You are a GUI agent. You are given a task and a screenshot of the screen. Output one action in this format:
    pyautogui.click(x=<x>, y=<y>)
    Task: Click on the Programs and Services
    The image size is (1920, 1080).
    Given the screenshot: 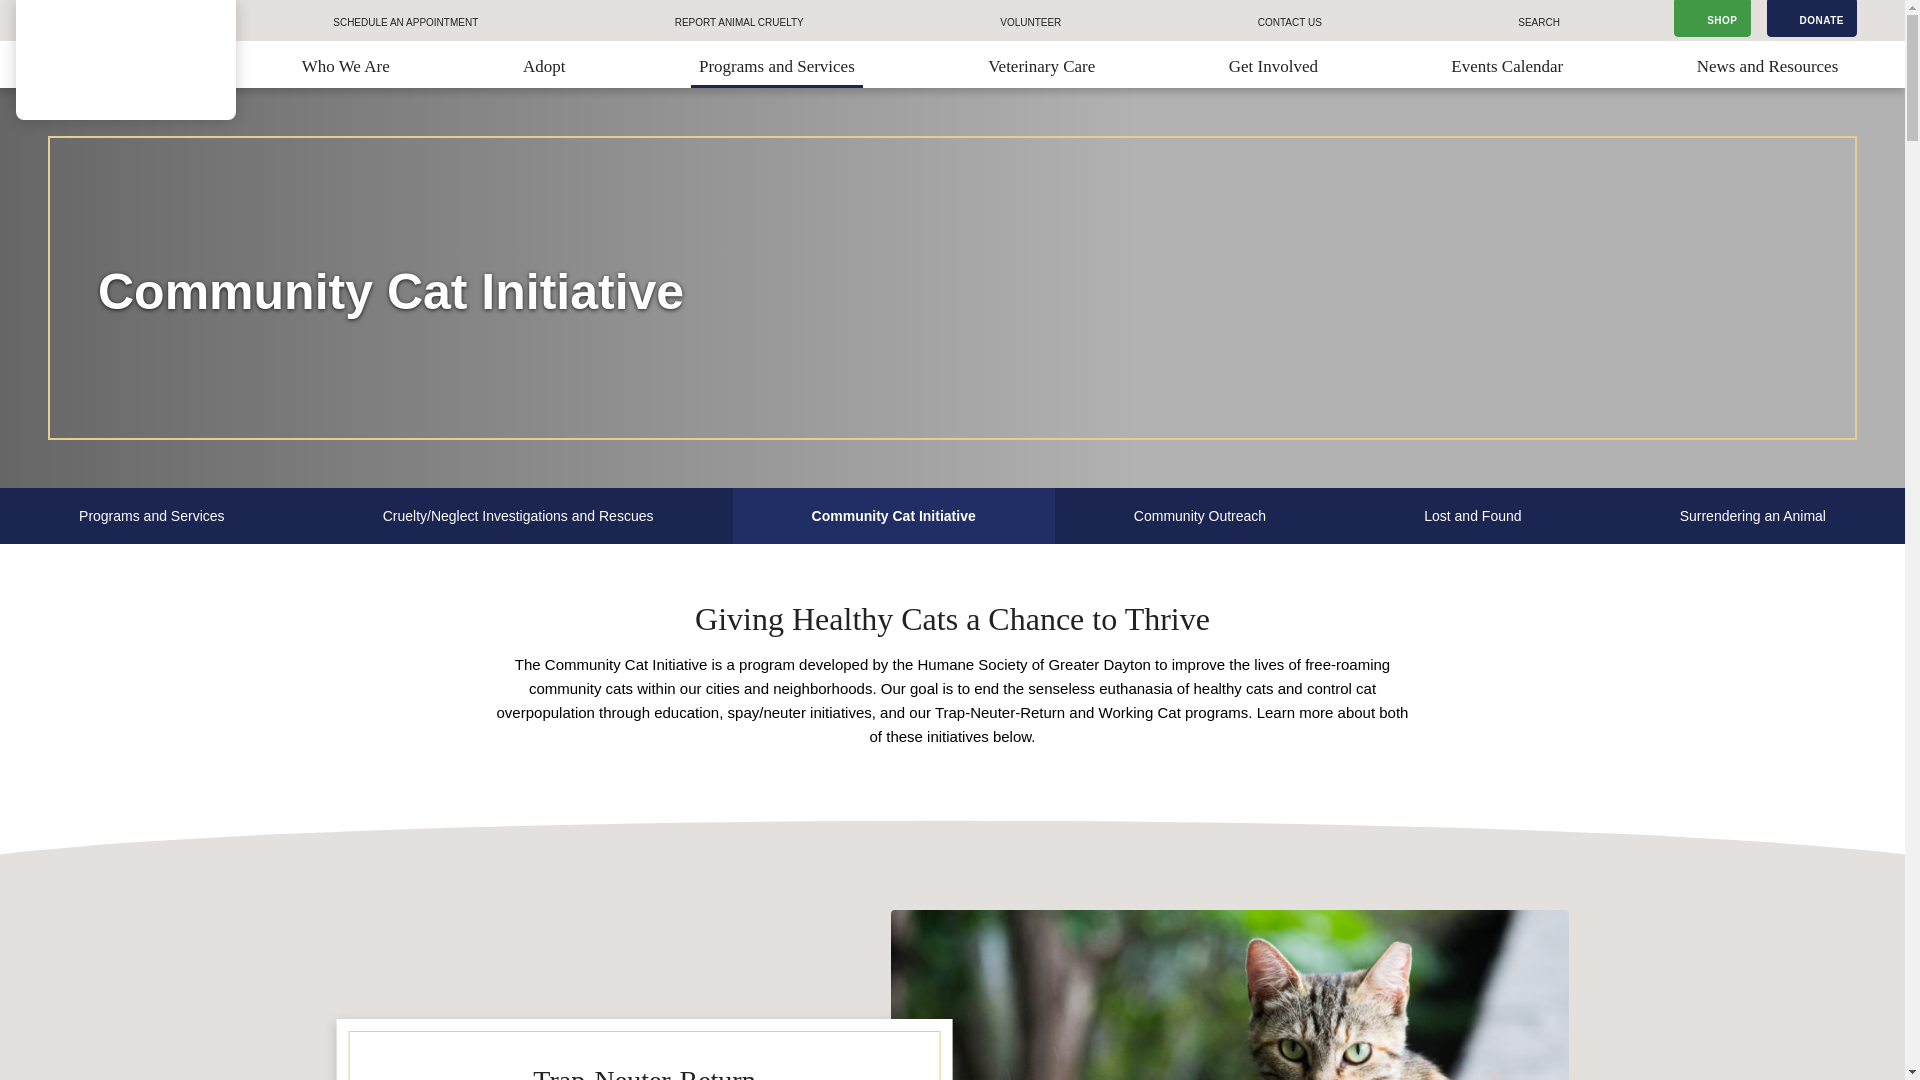 What is the action you would take?
    pyautogui.click(x=776, y=64)
    